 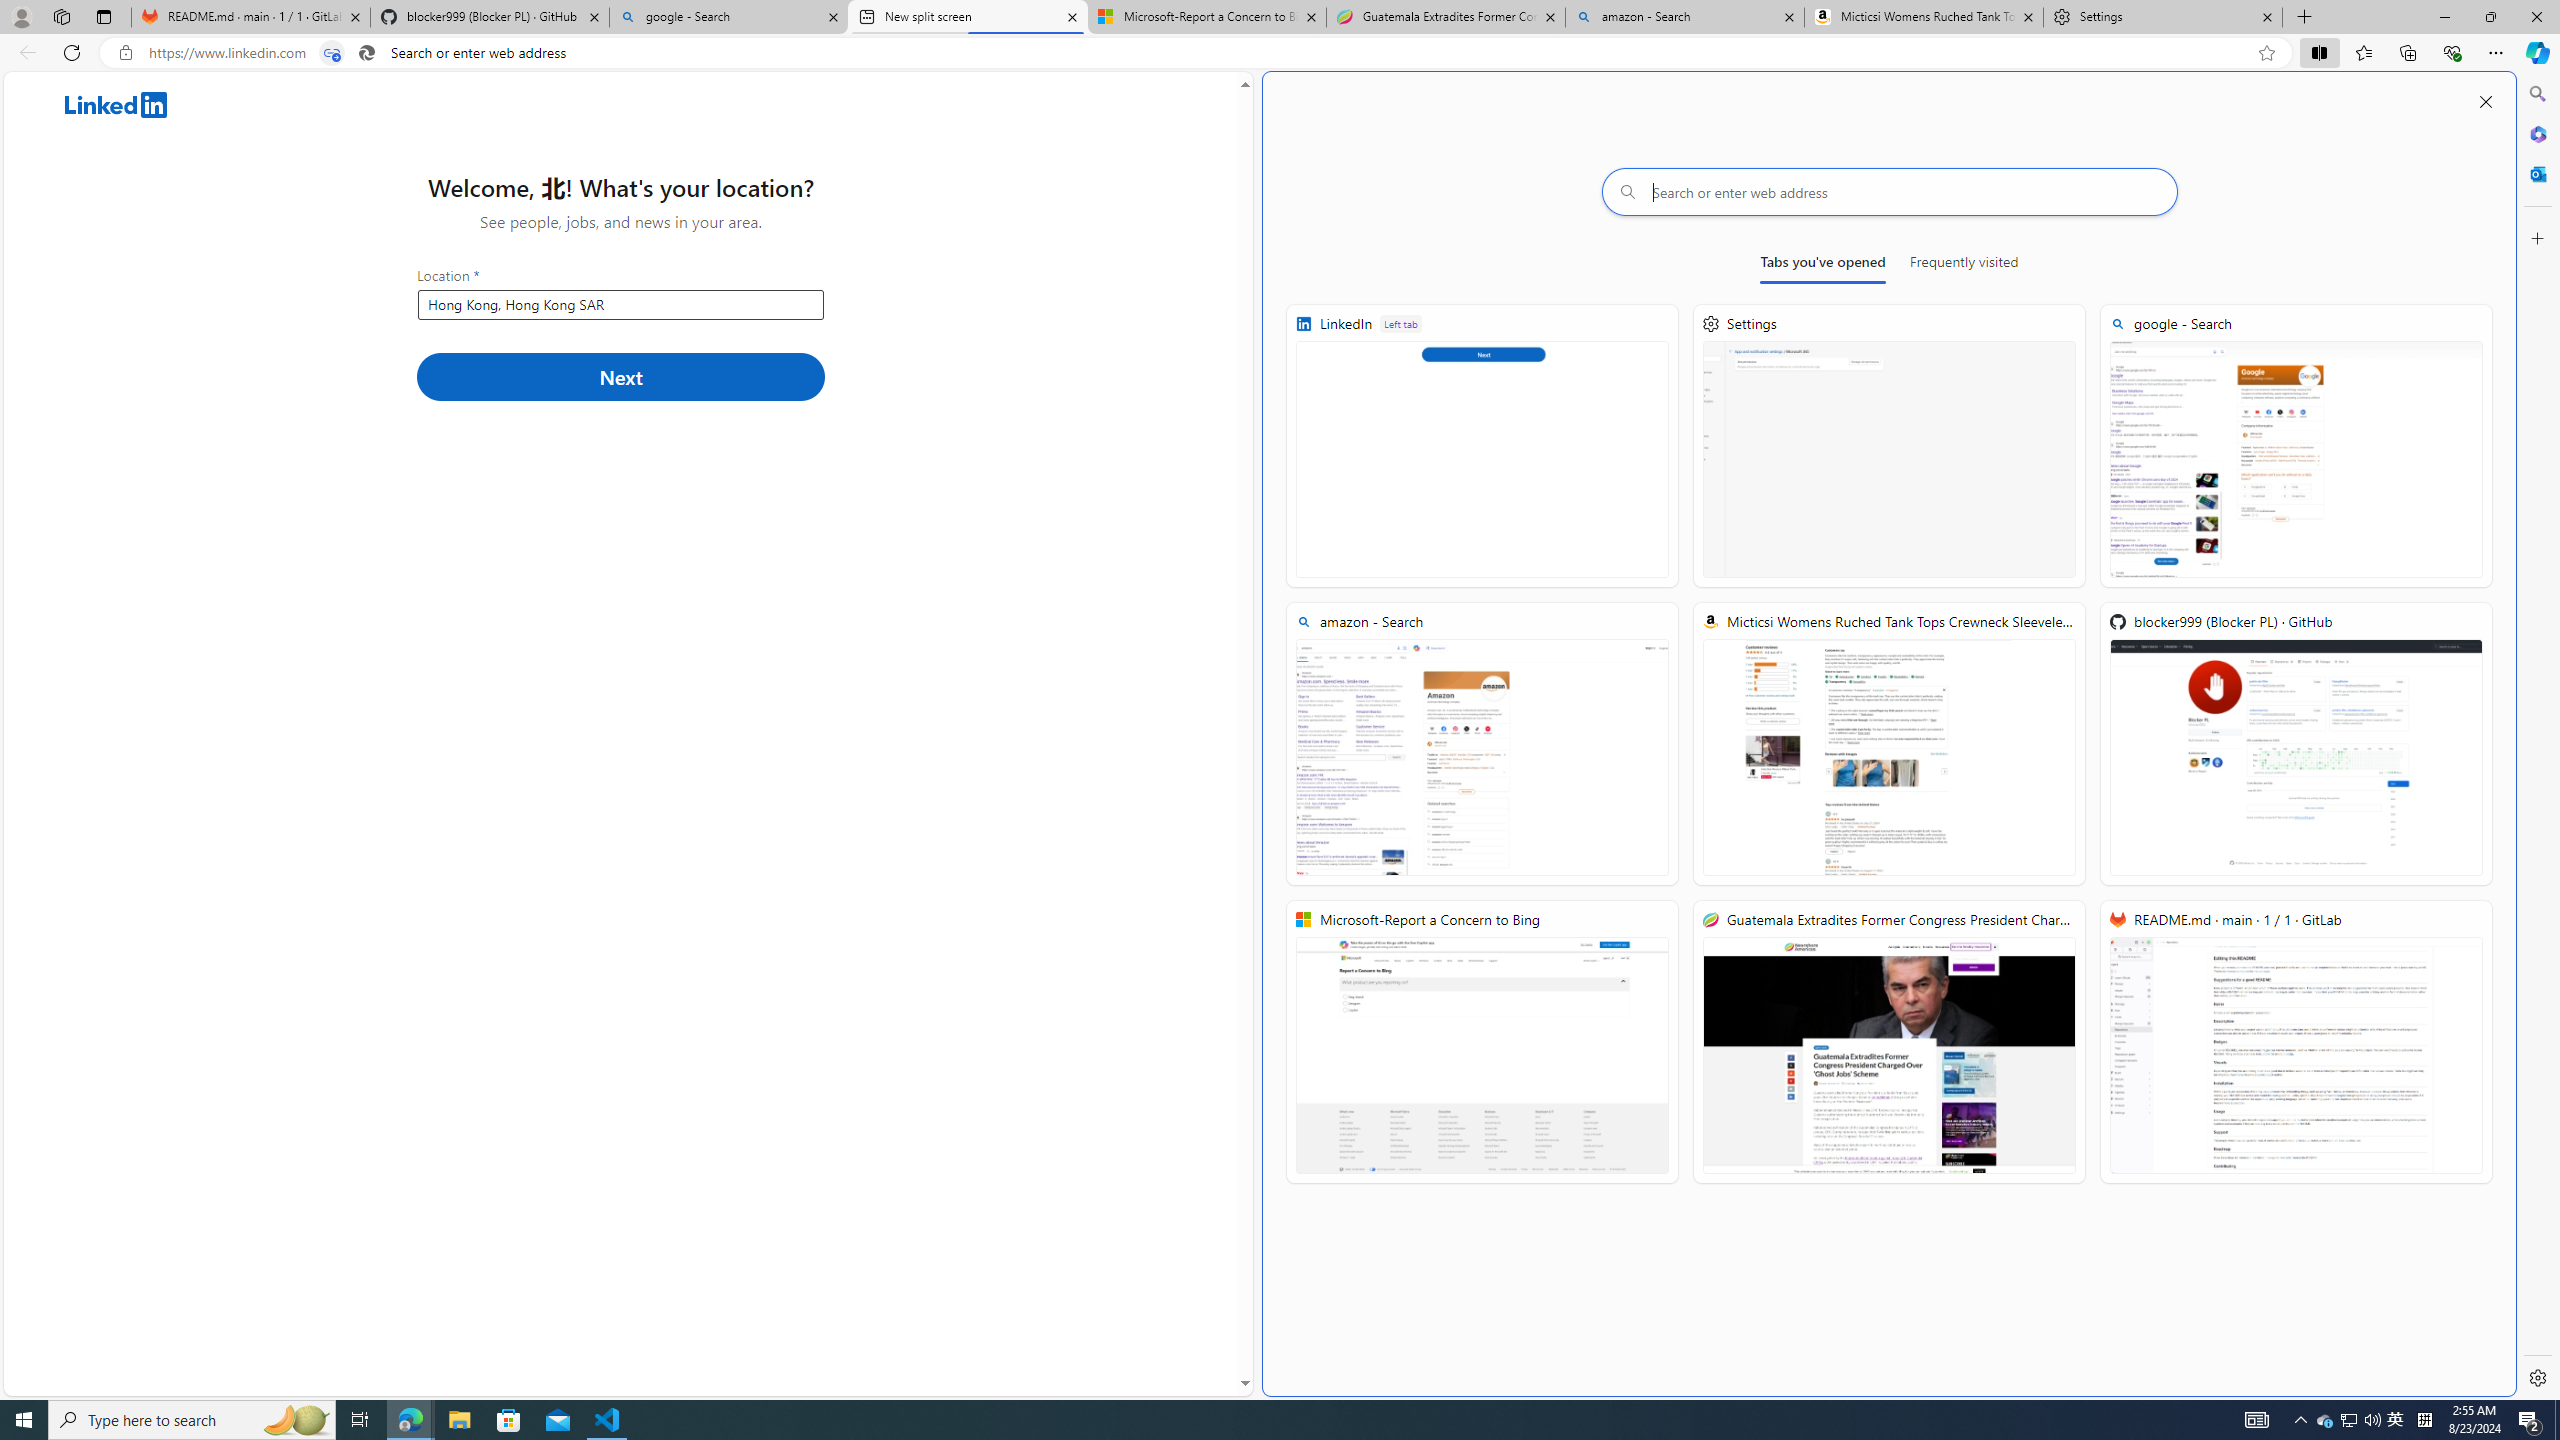 I want to click on amazon - Search, so click(x=1684, y=17).